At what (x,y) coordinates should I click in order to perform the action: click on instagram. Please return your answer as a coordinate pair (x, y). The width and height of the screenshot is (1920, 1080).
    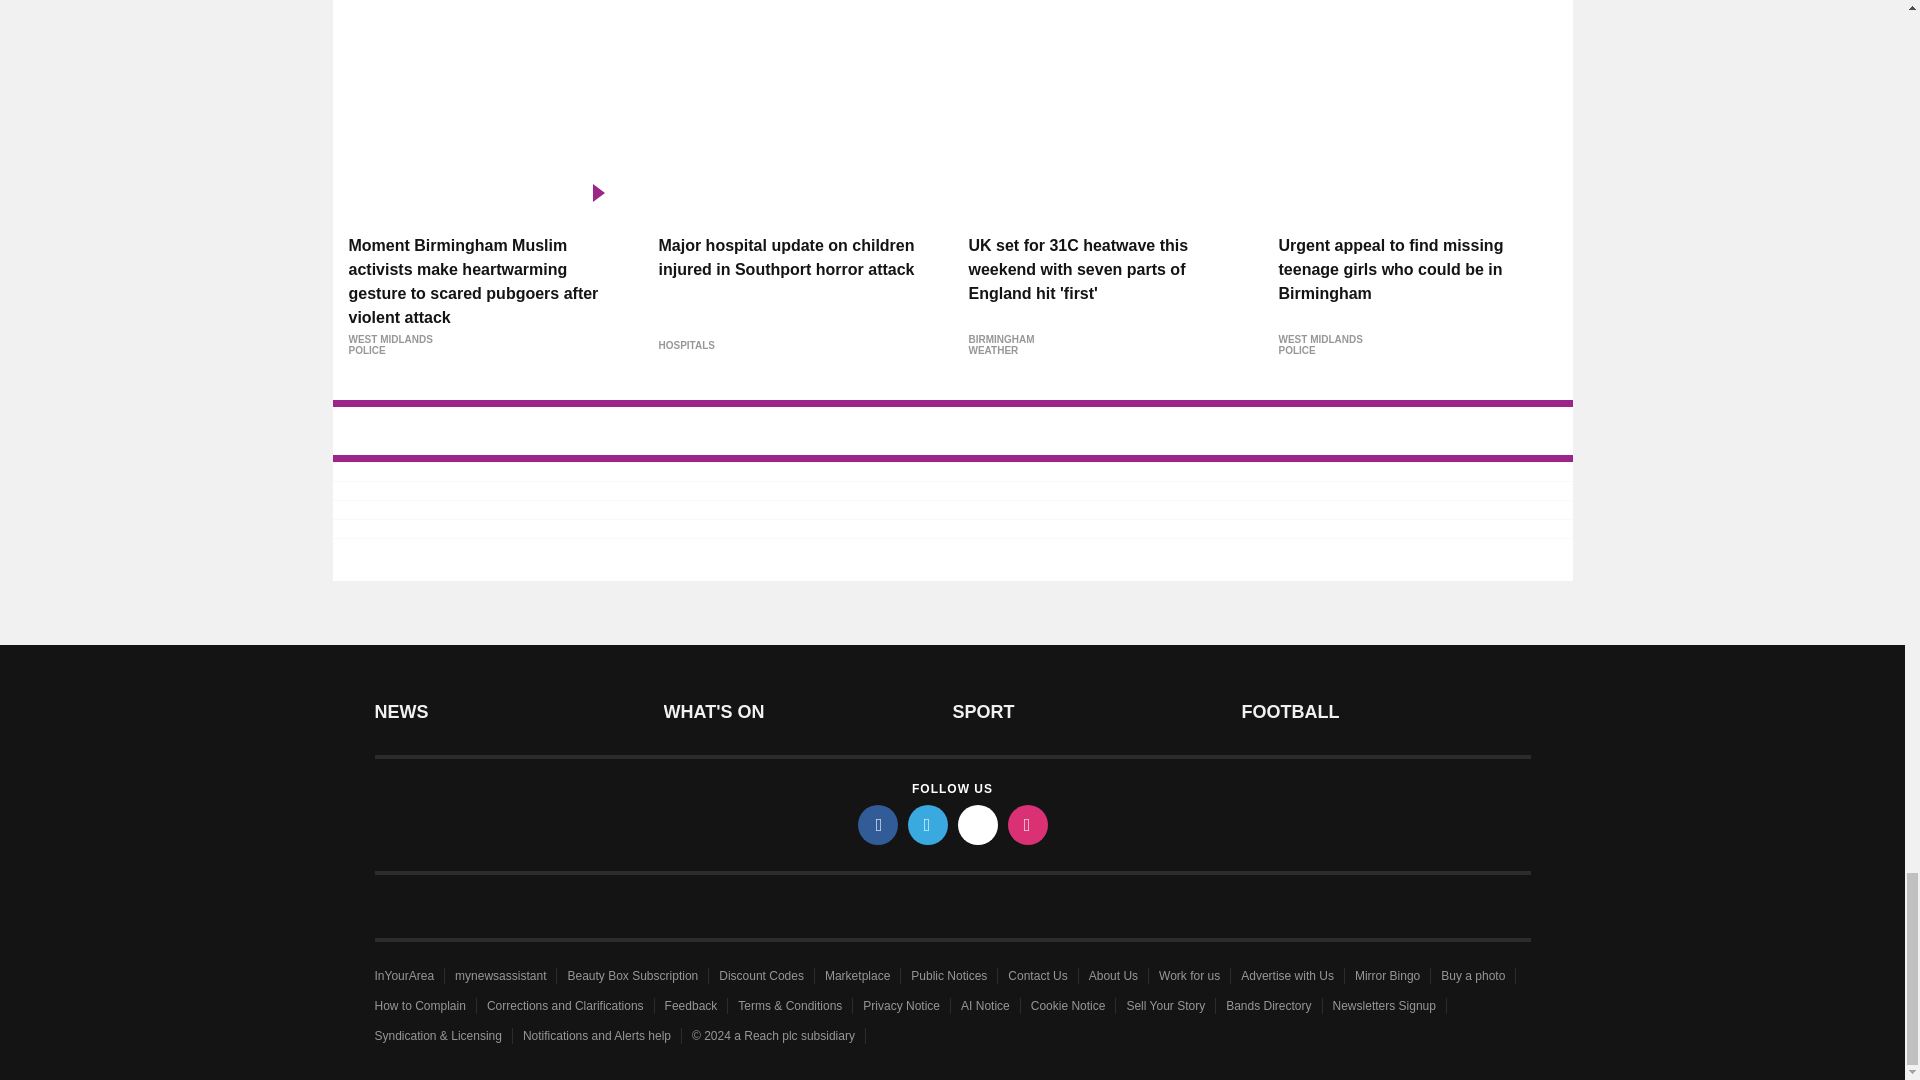
    Looking at the image, I should click on (1028, 824).